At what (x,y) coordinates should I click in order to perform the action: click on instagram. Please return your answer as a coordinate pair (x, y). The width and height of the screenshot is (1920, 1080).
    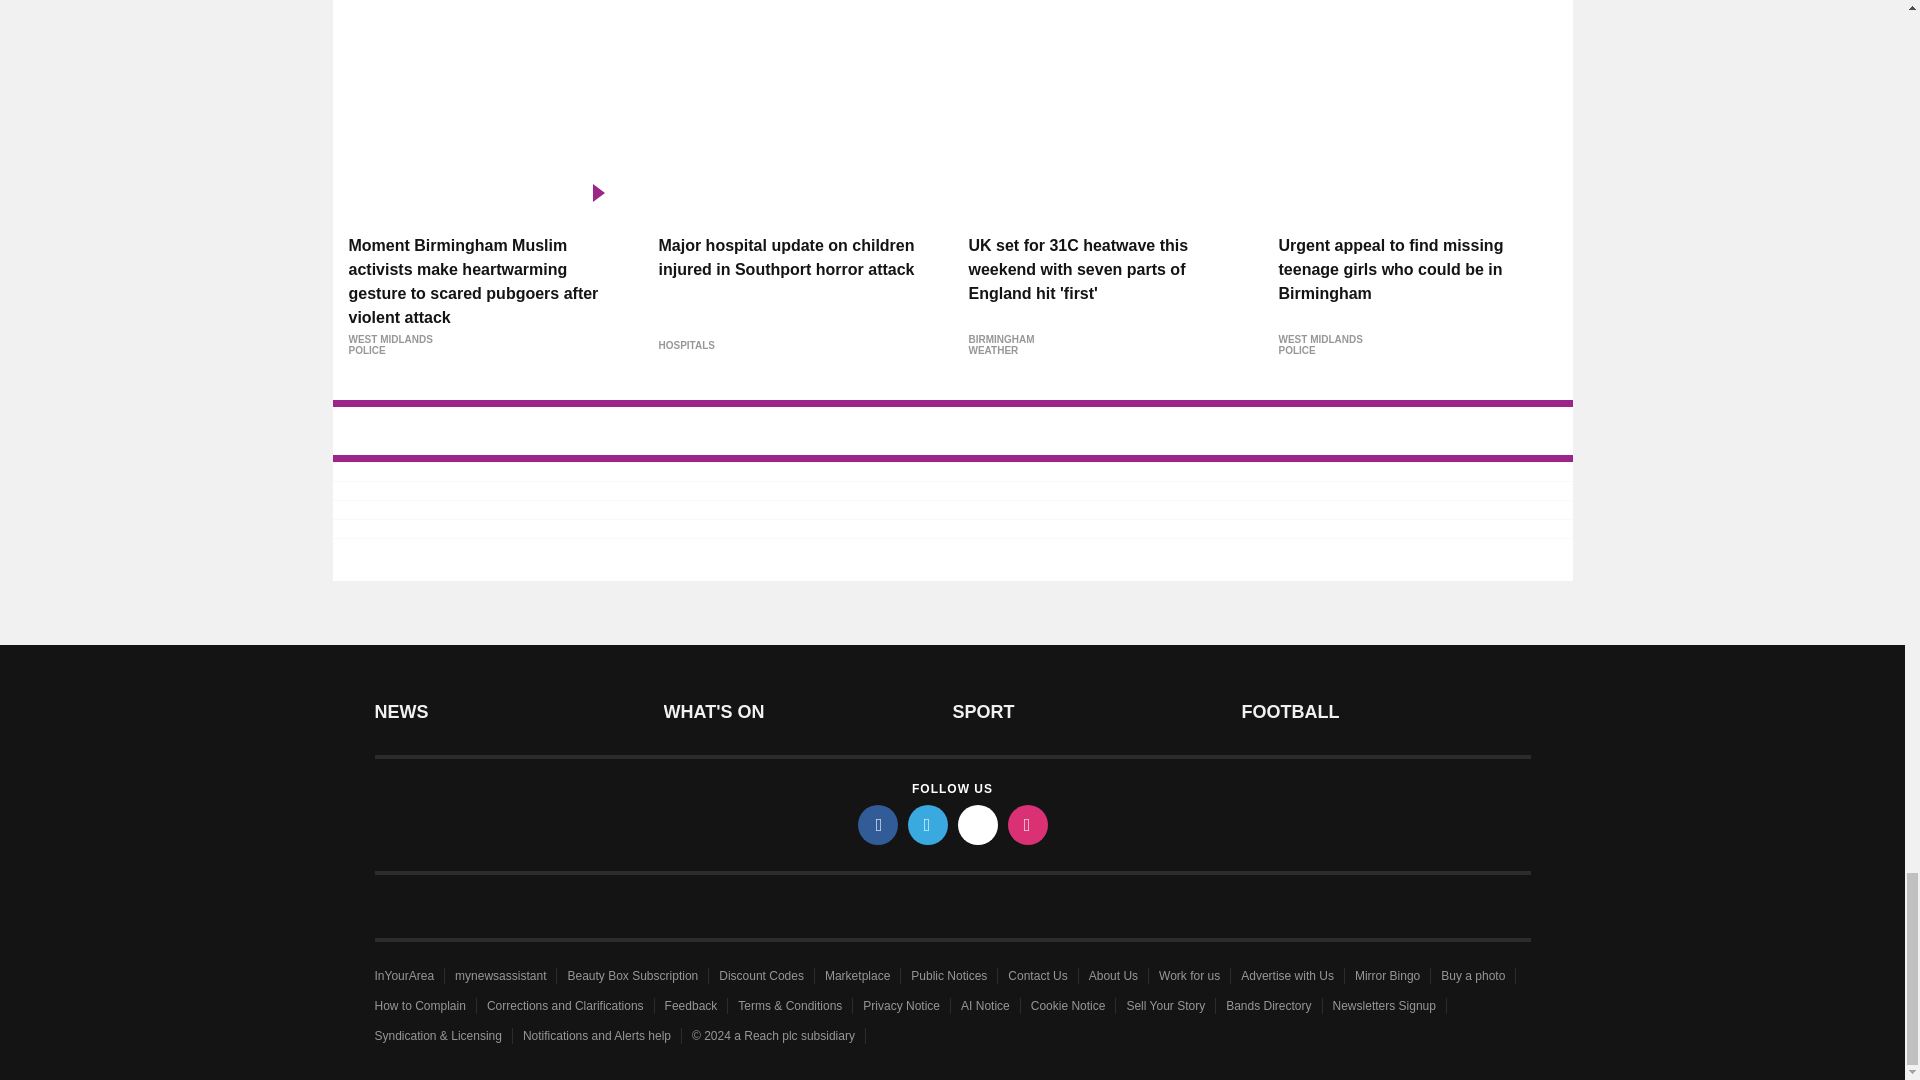
    Looking at the image, I should click on (1028, 824).